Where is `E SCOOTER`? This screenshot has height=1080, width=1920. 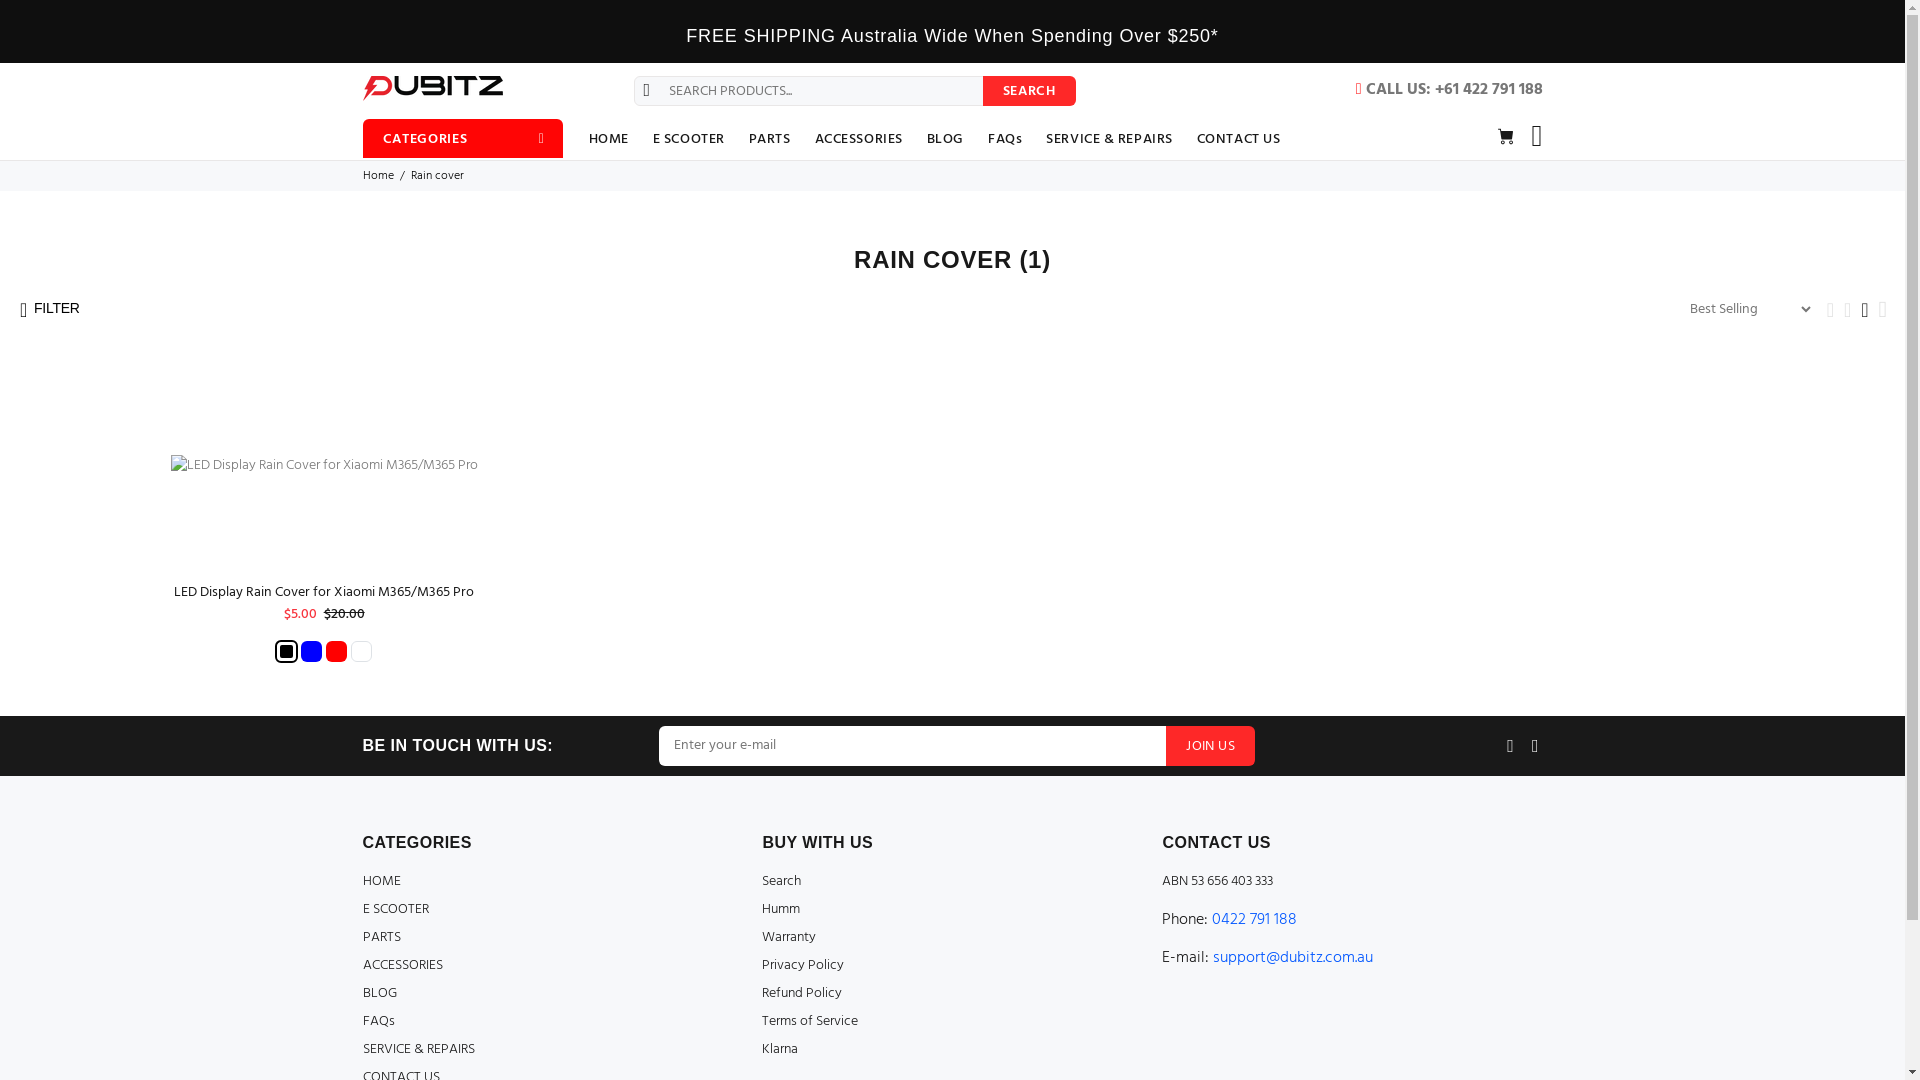 E SCOOTER is located at coordinates (689, 138).